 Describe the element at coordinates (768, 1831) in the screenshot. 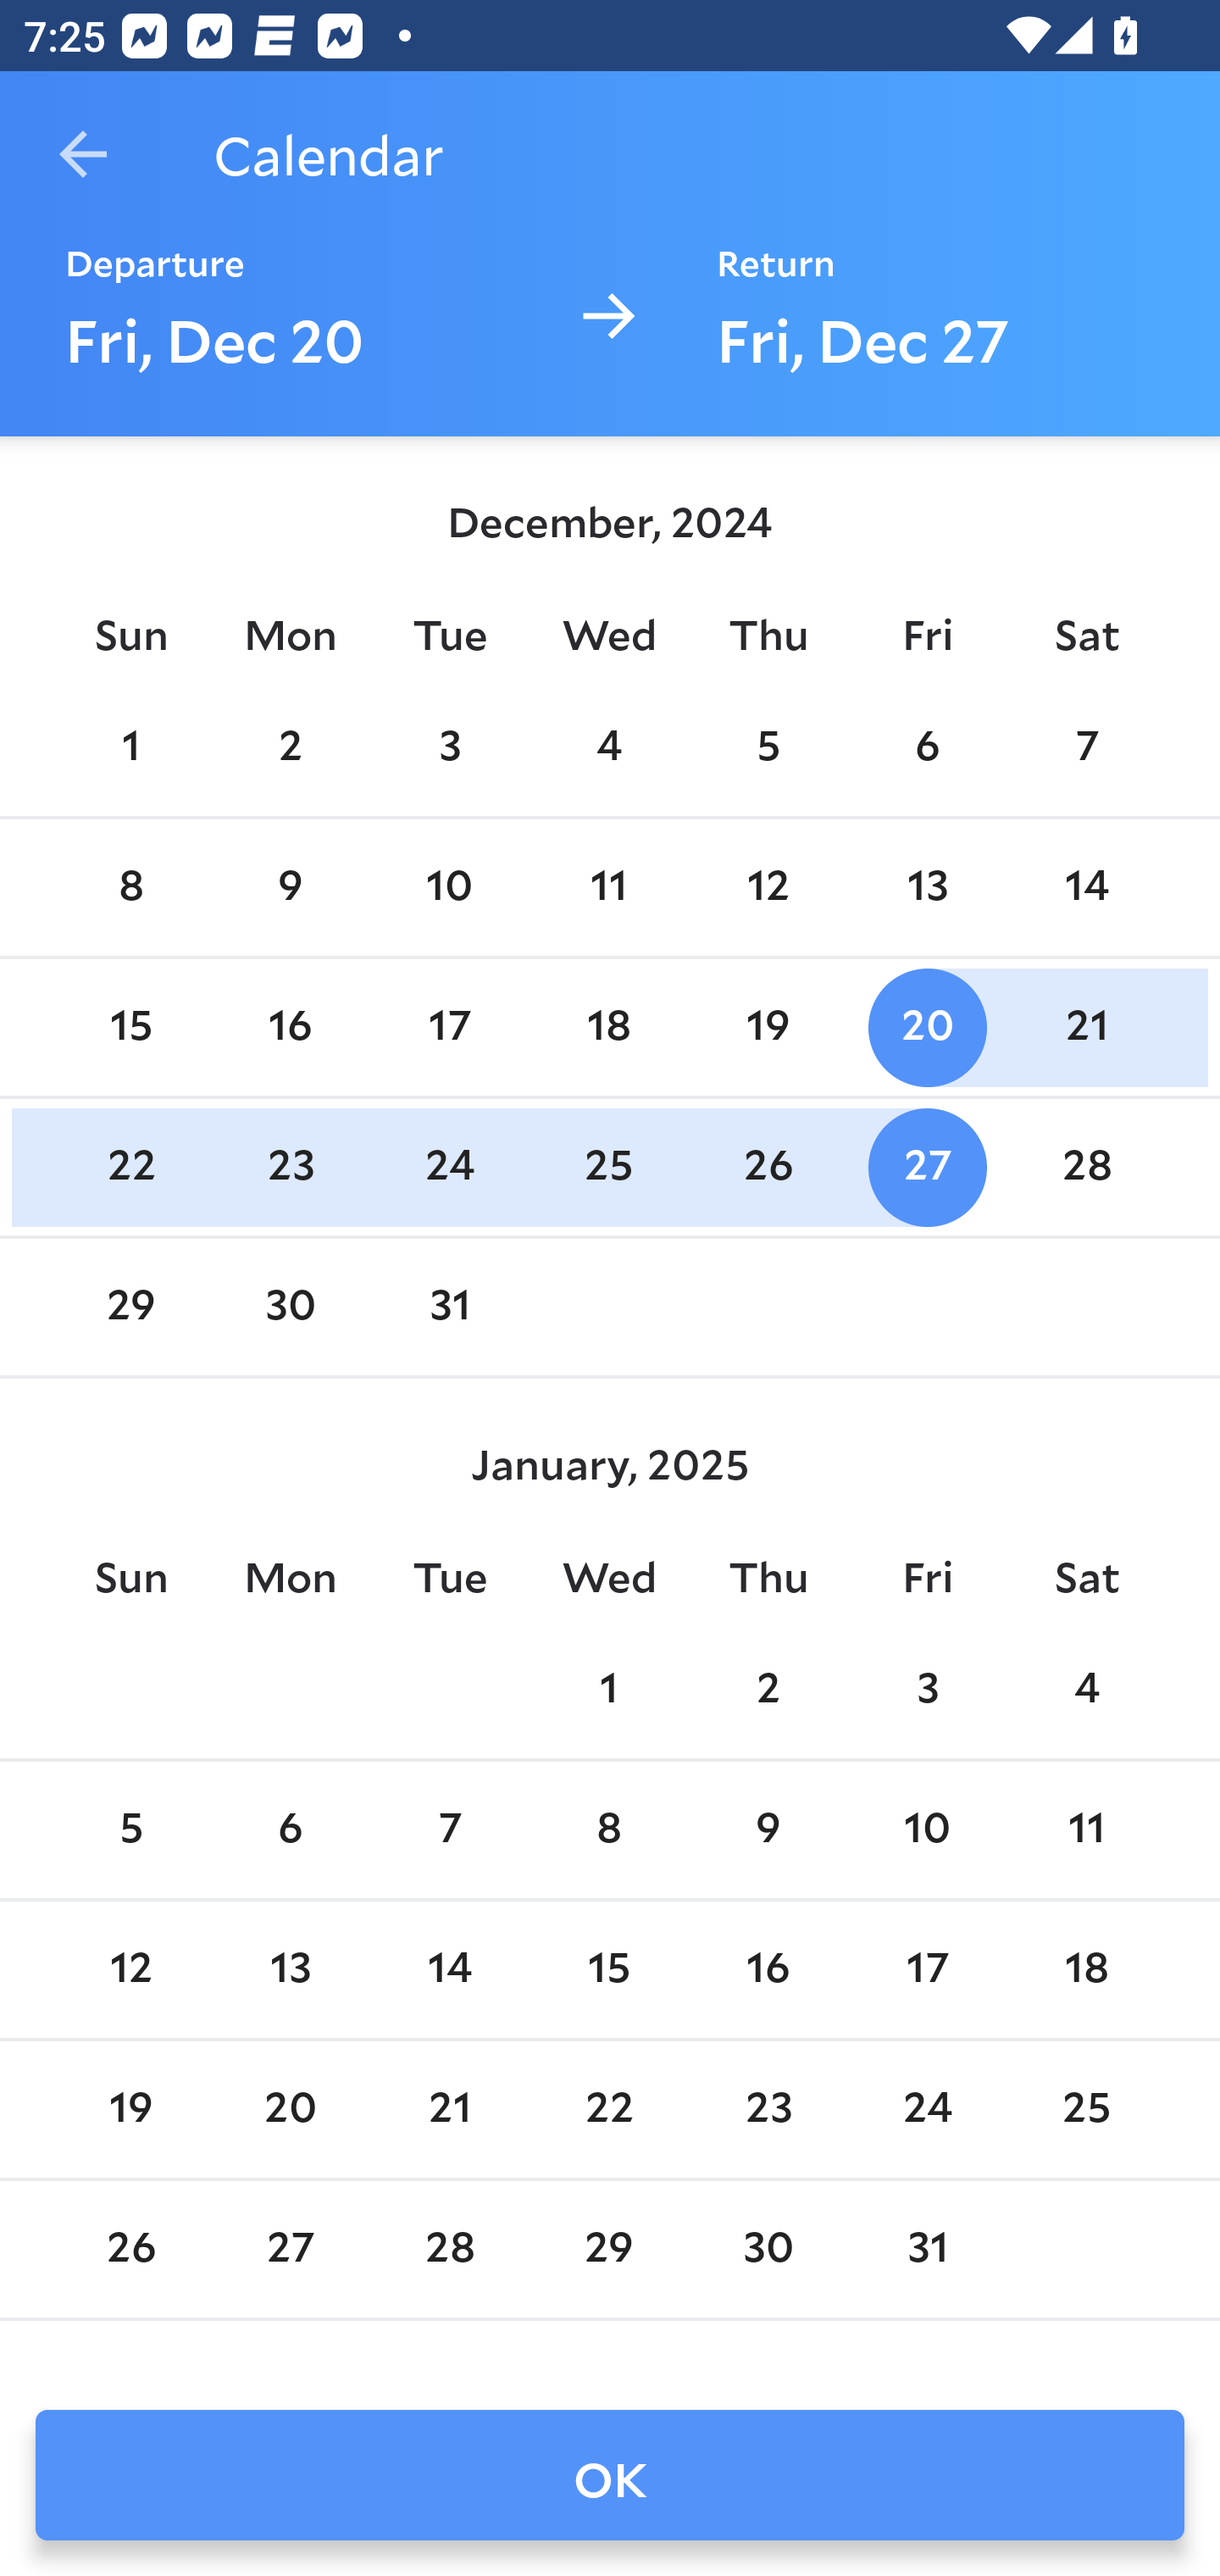

I see `9` at that location.